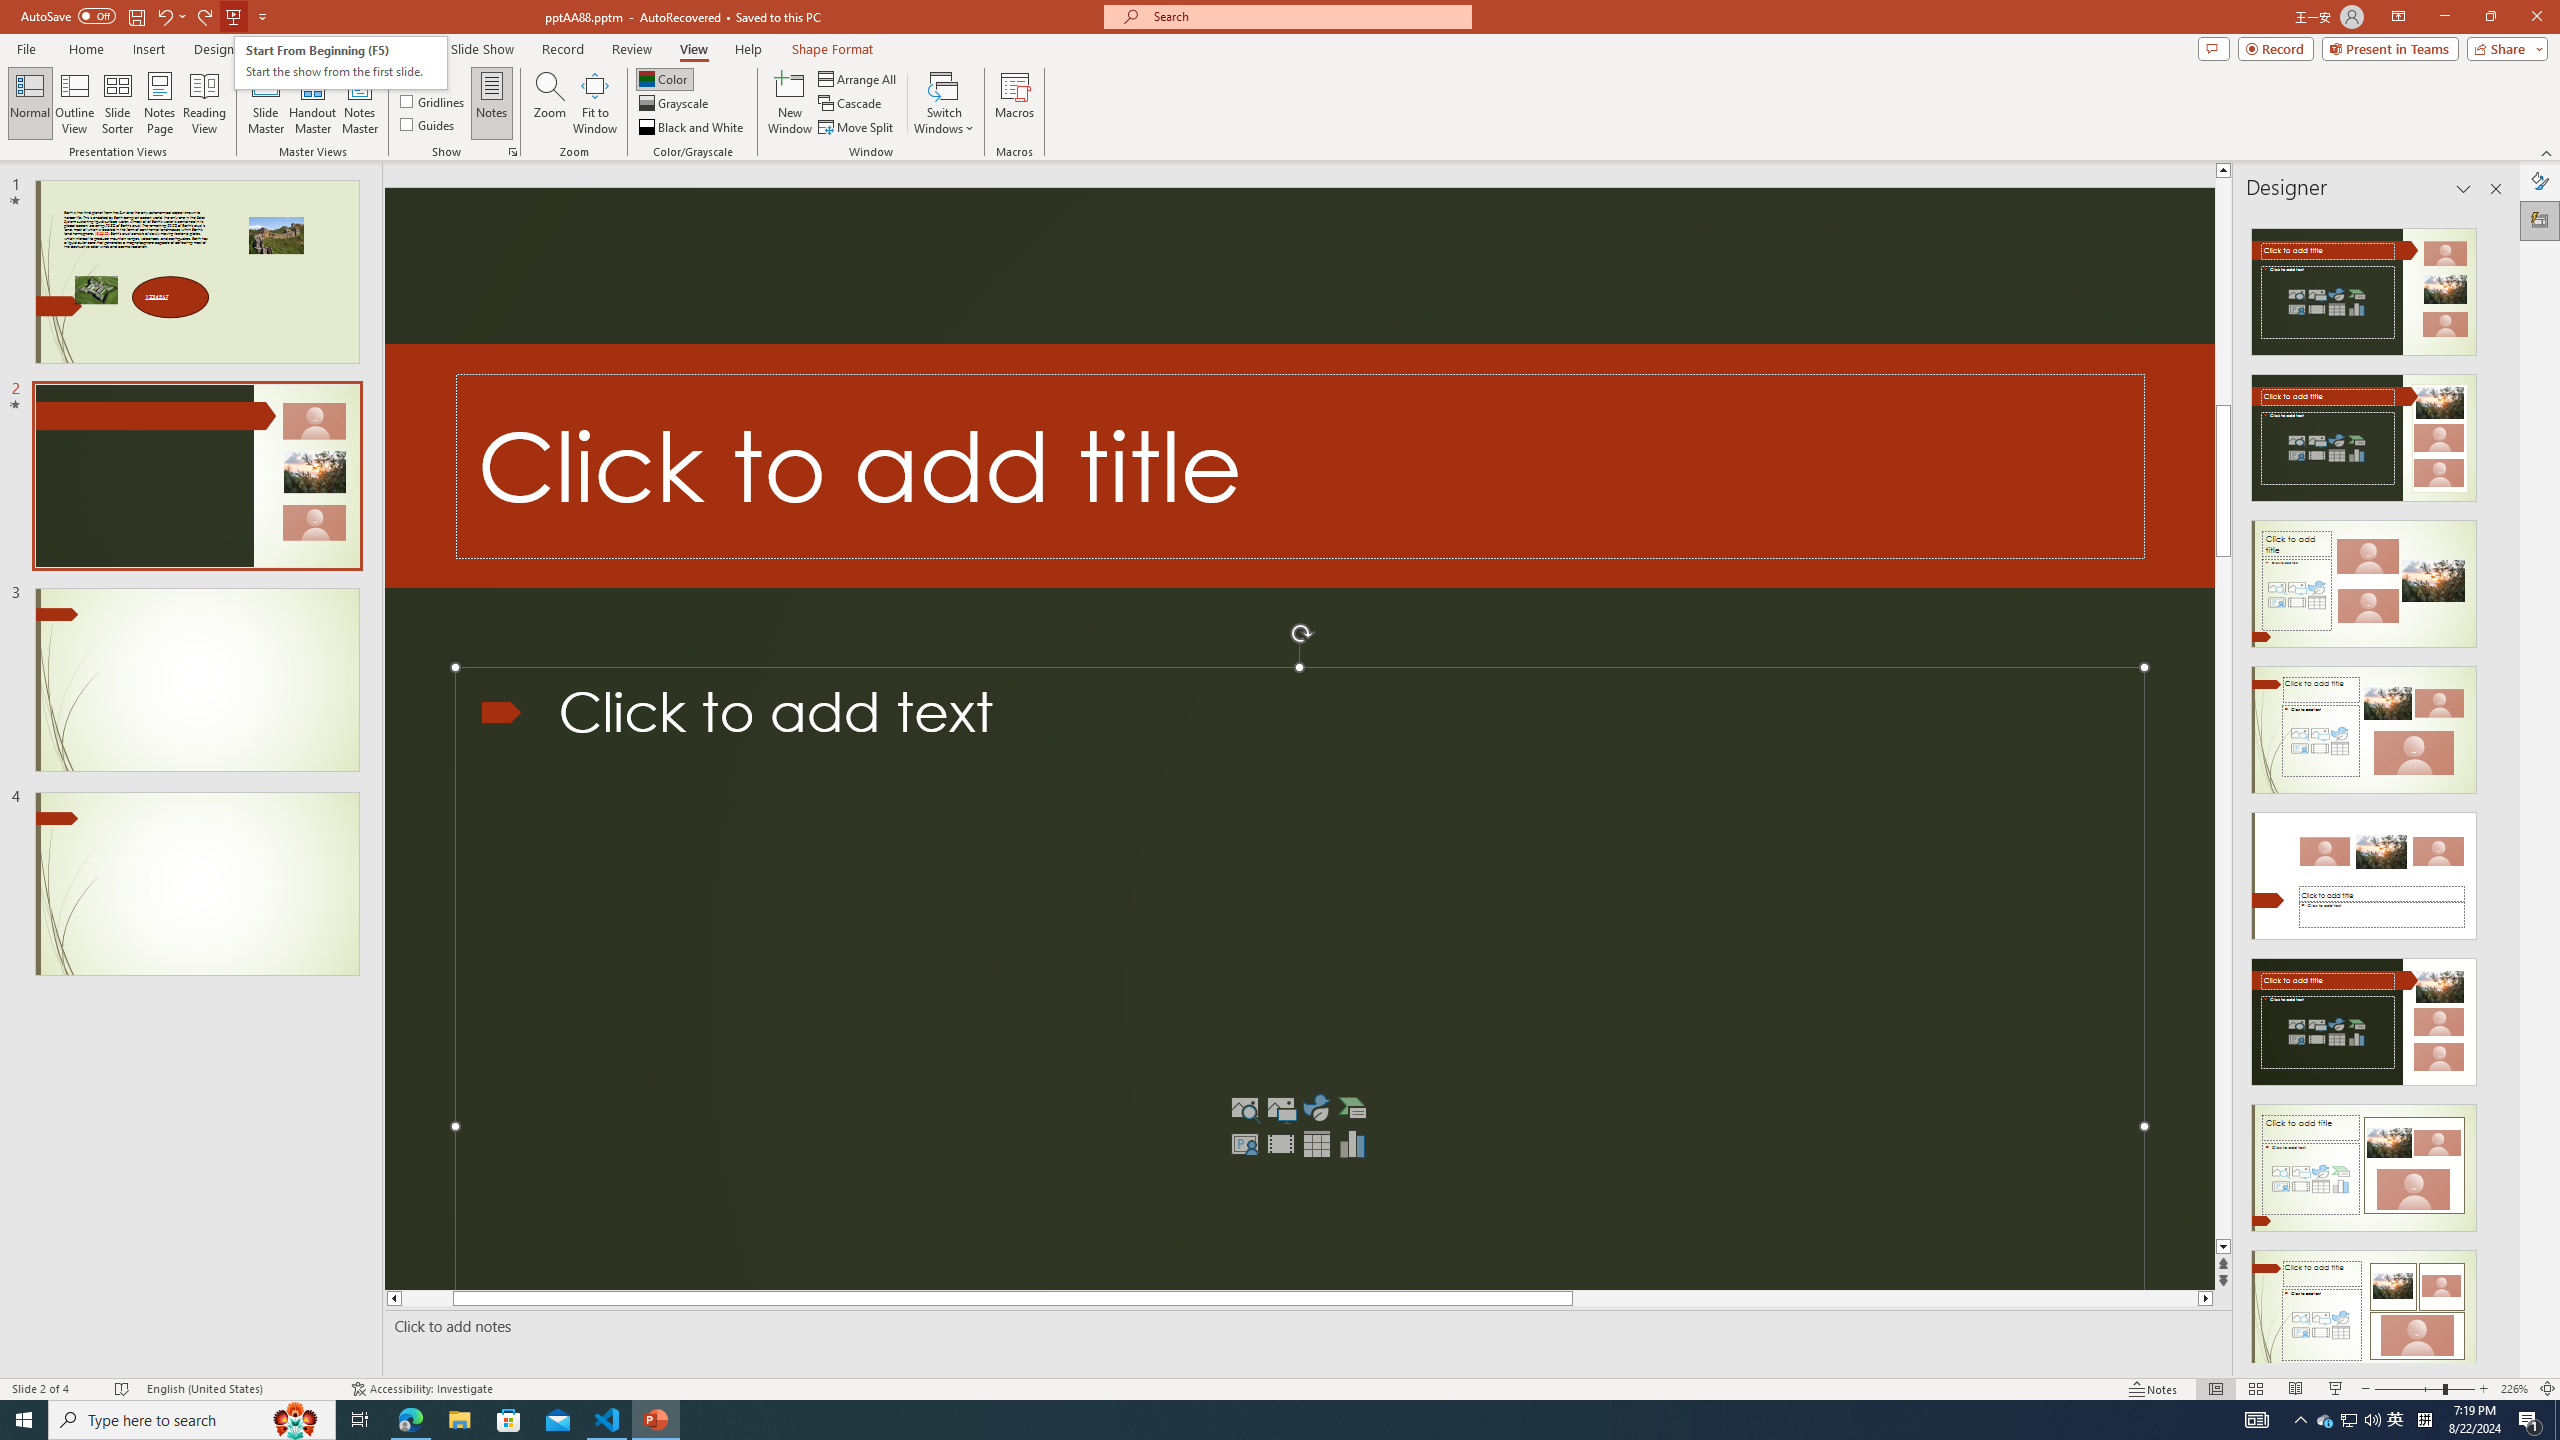 The height and width of the screenshot is (1440, 2560). What do you see at coordinates (550, 103) in the screenshot?
I see `Zoom...` at bounding box center [550, 103].